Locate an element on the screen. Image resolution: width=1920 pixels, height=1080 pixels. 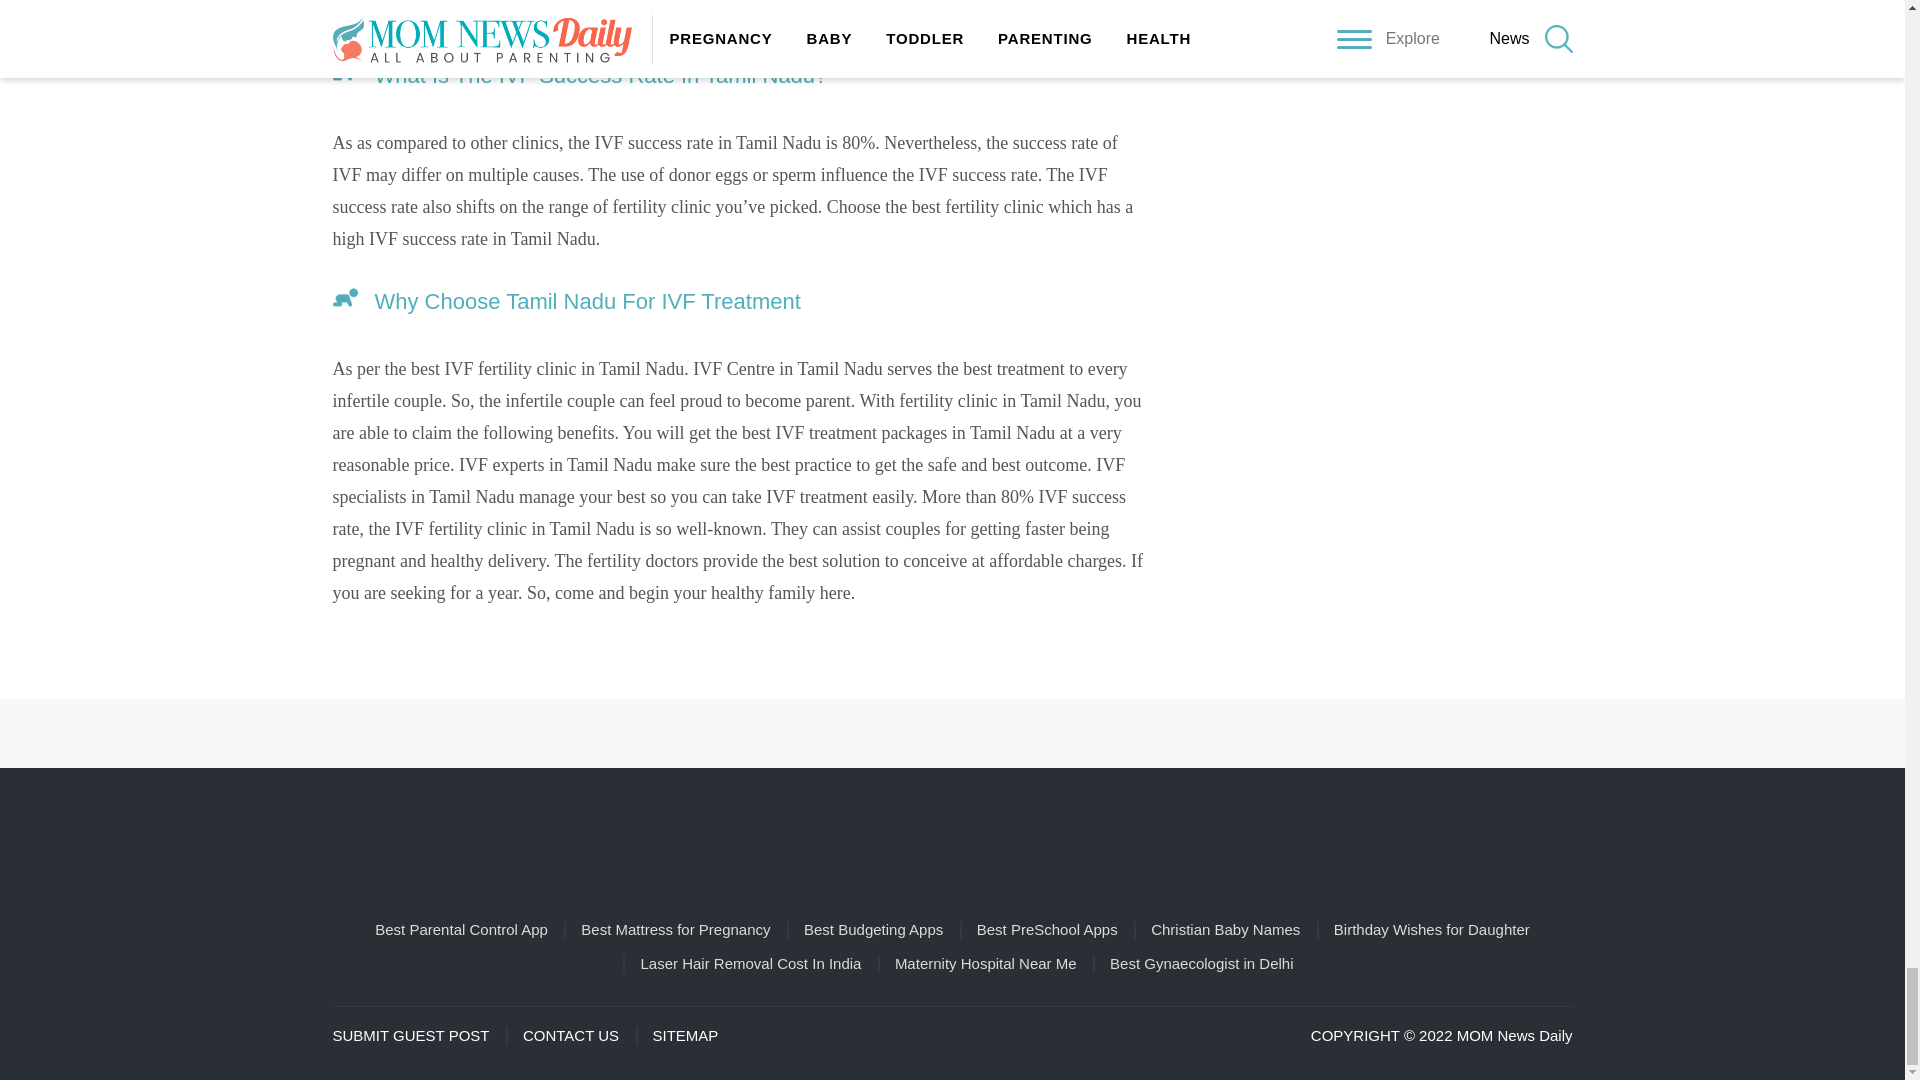
twitter is located at coordinates (1038, 733).